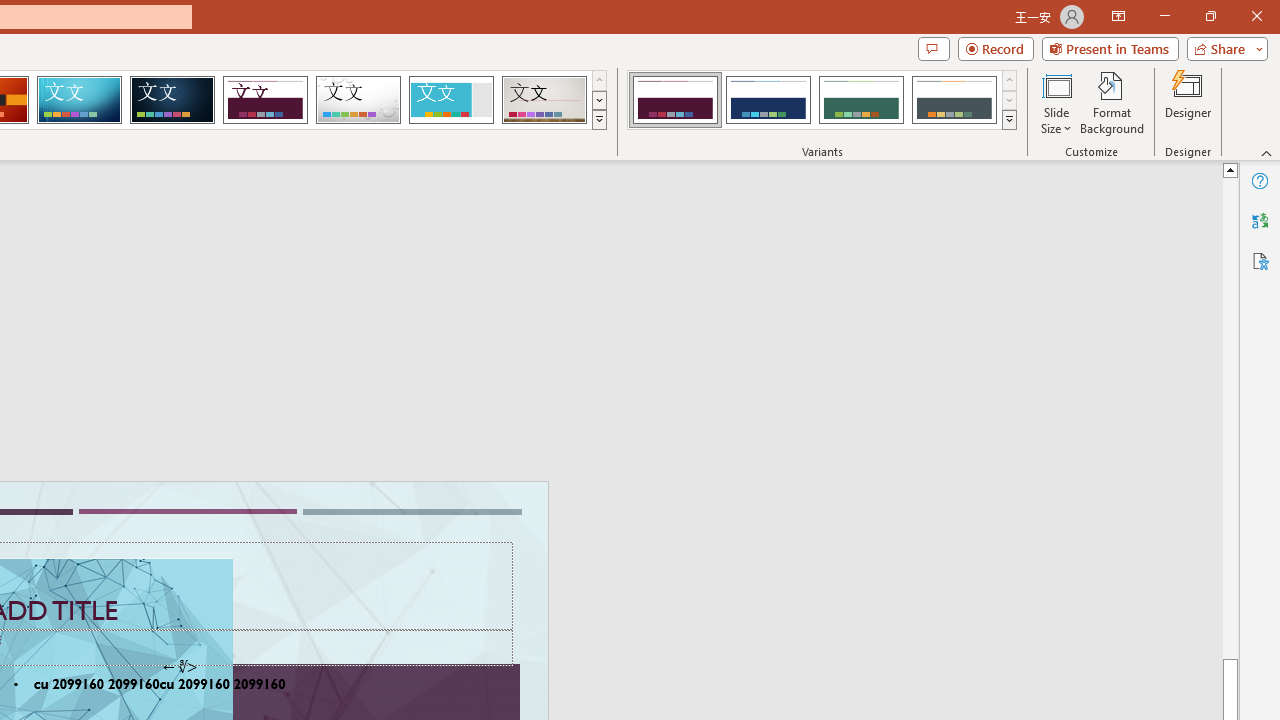 The image size is (1280, 720). Describe the element at coordinates (822, 100) in the screenshot. I see `AutomationID: ThemeVariantsGallery` at that location.